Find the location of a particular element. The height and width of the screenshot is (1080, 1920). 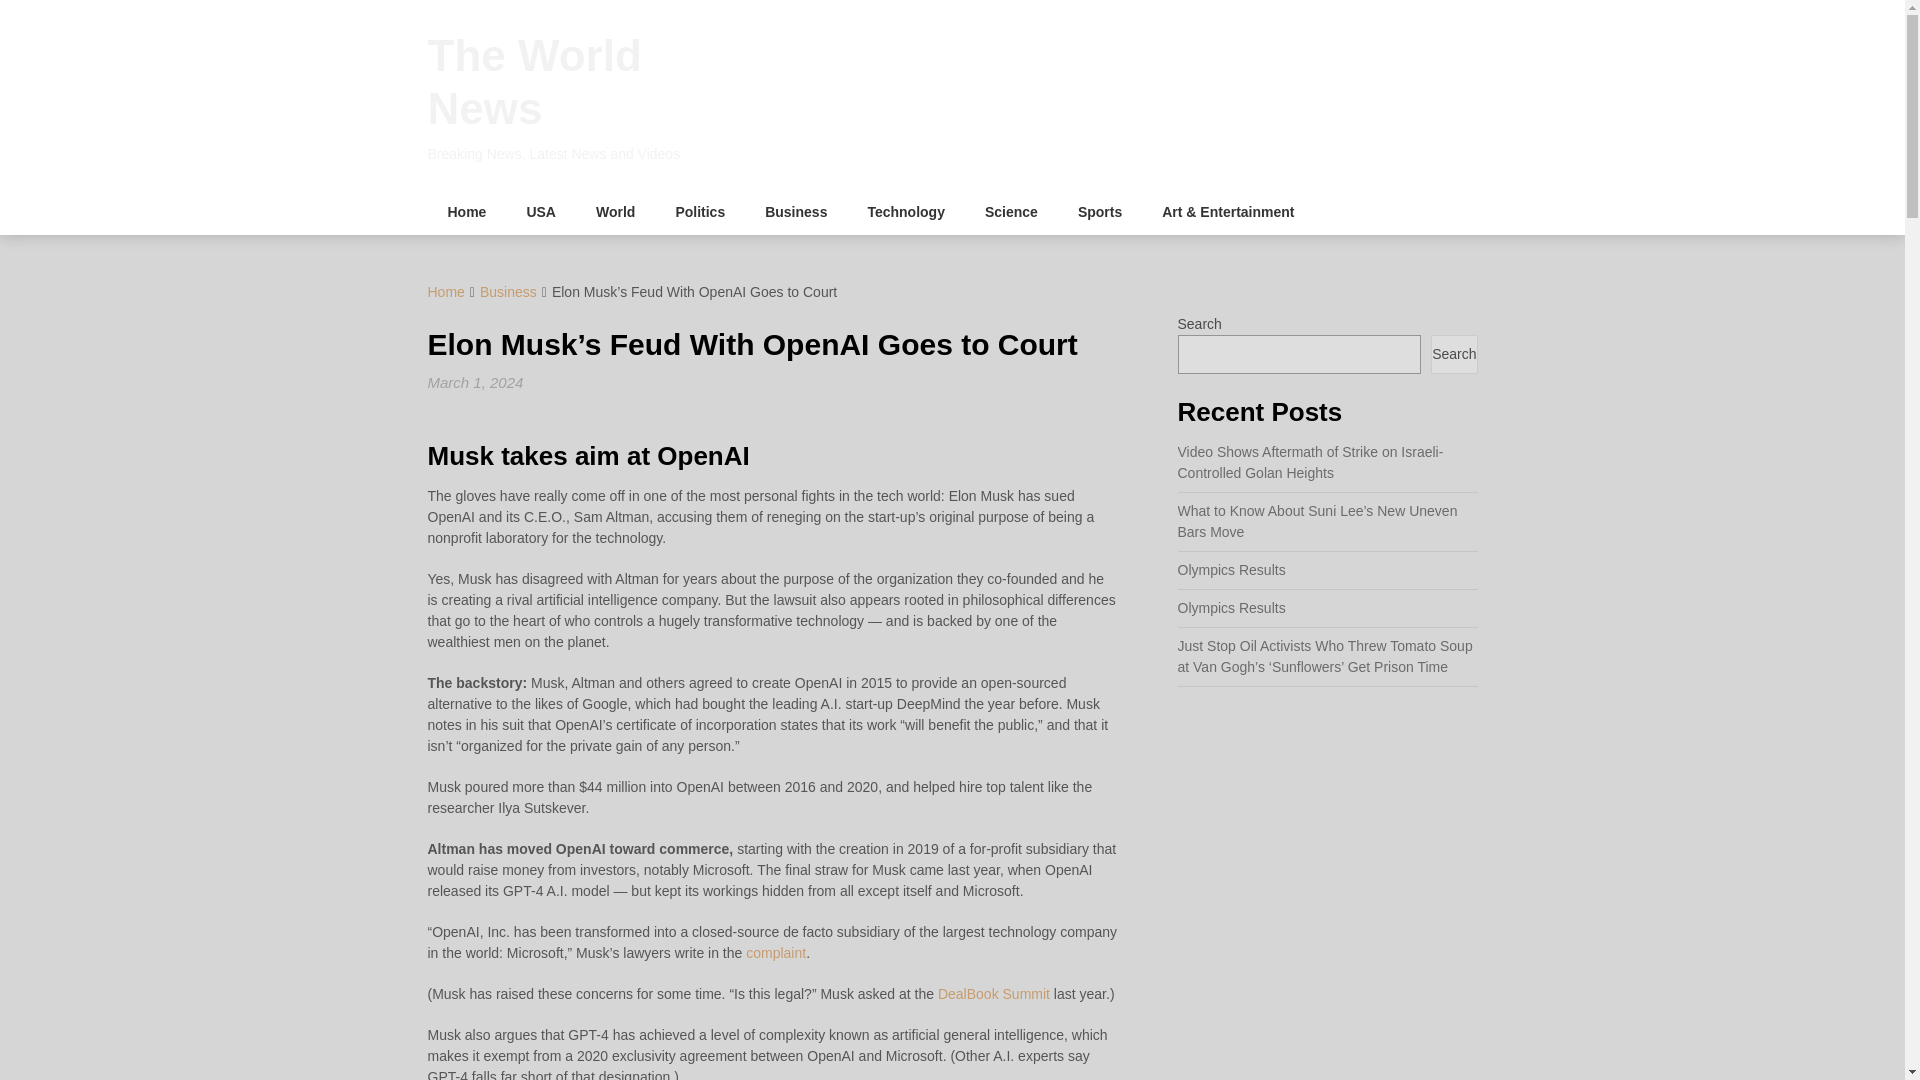

Technology is located at coordinates (906, 212).